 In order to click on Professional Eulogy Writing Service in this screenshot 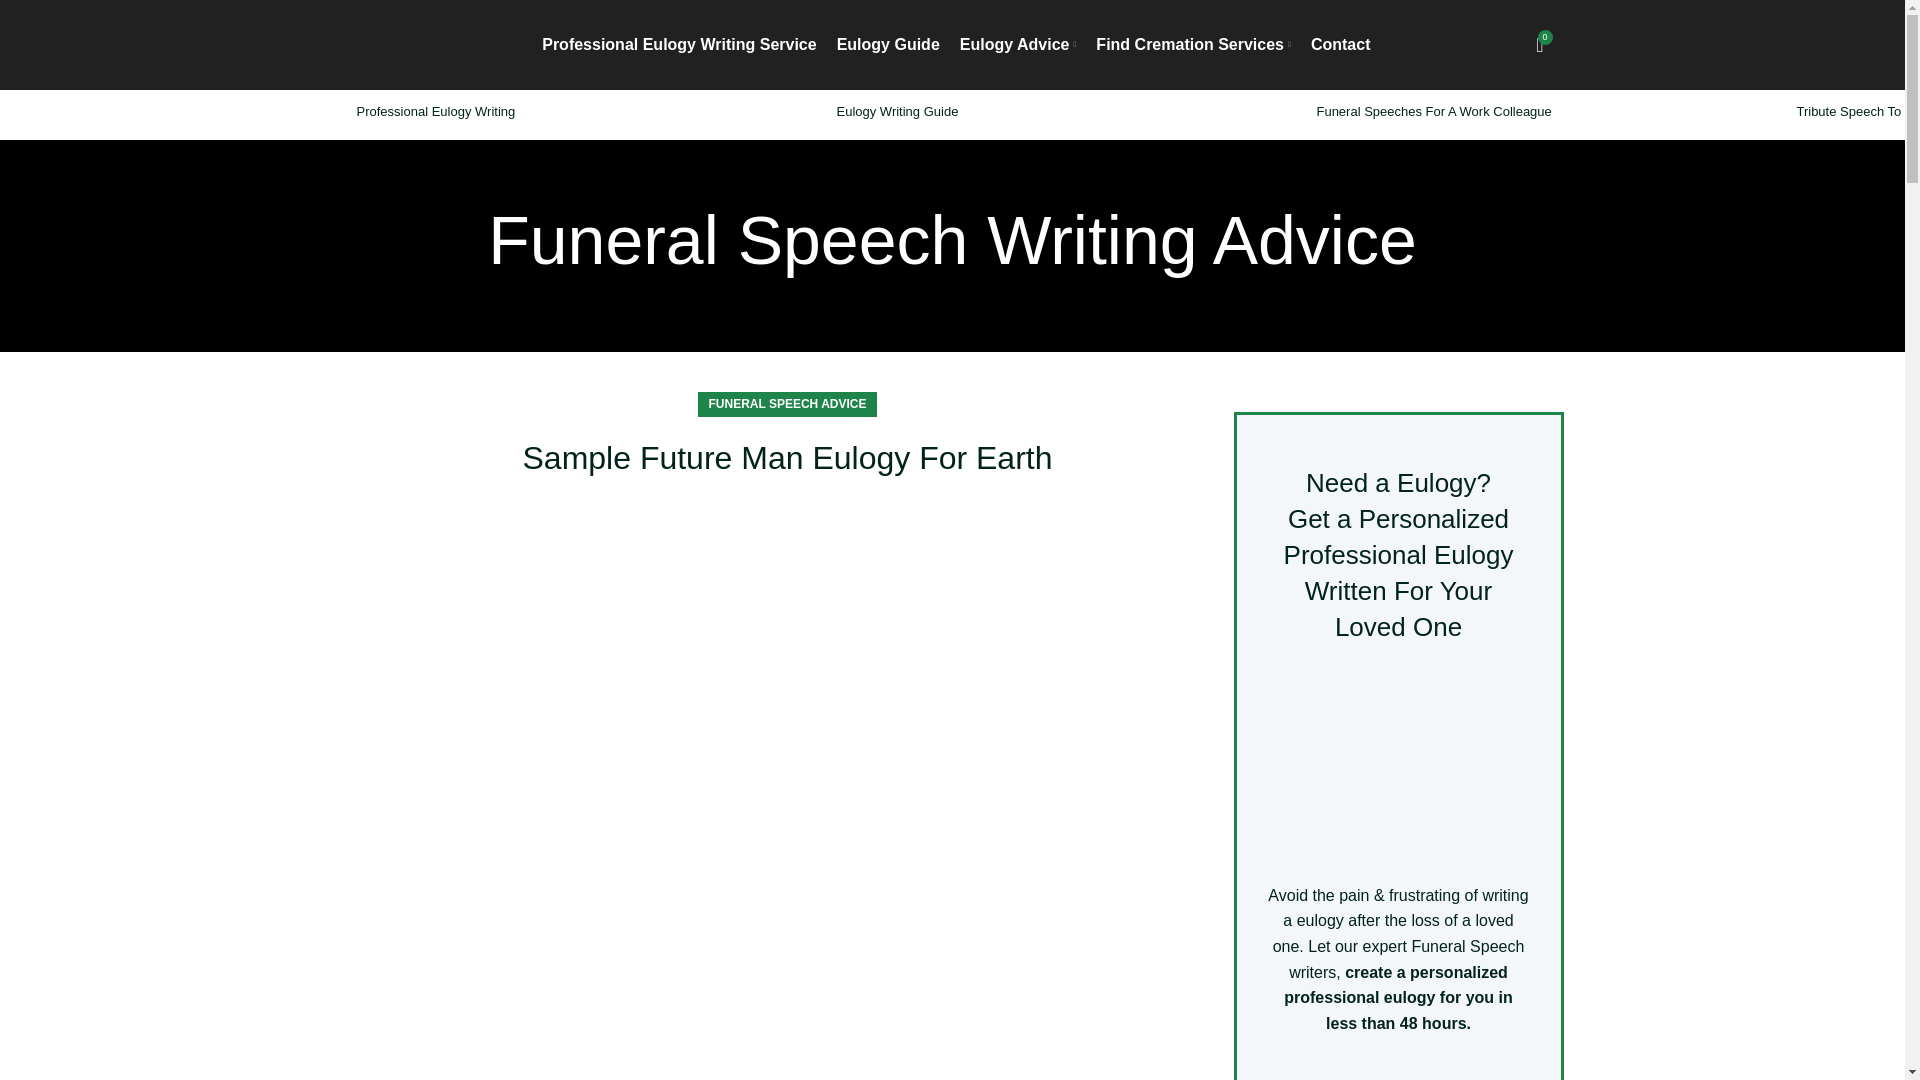, I will do `click(678, 44)`.